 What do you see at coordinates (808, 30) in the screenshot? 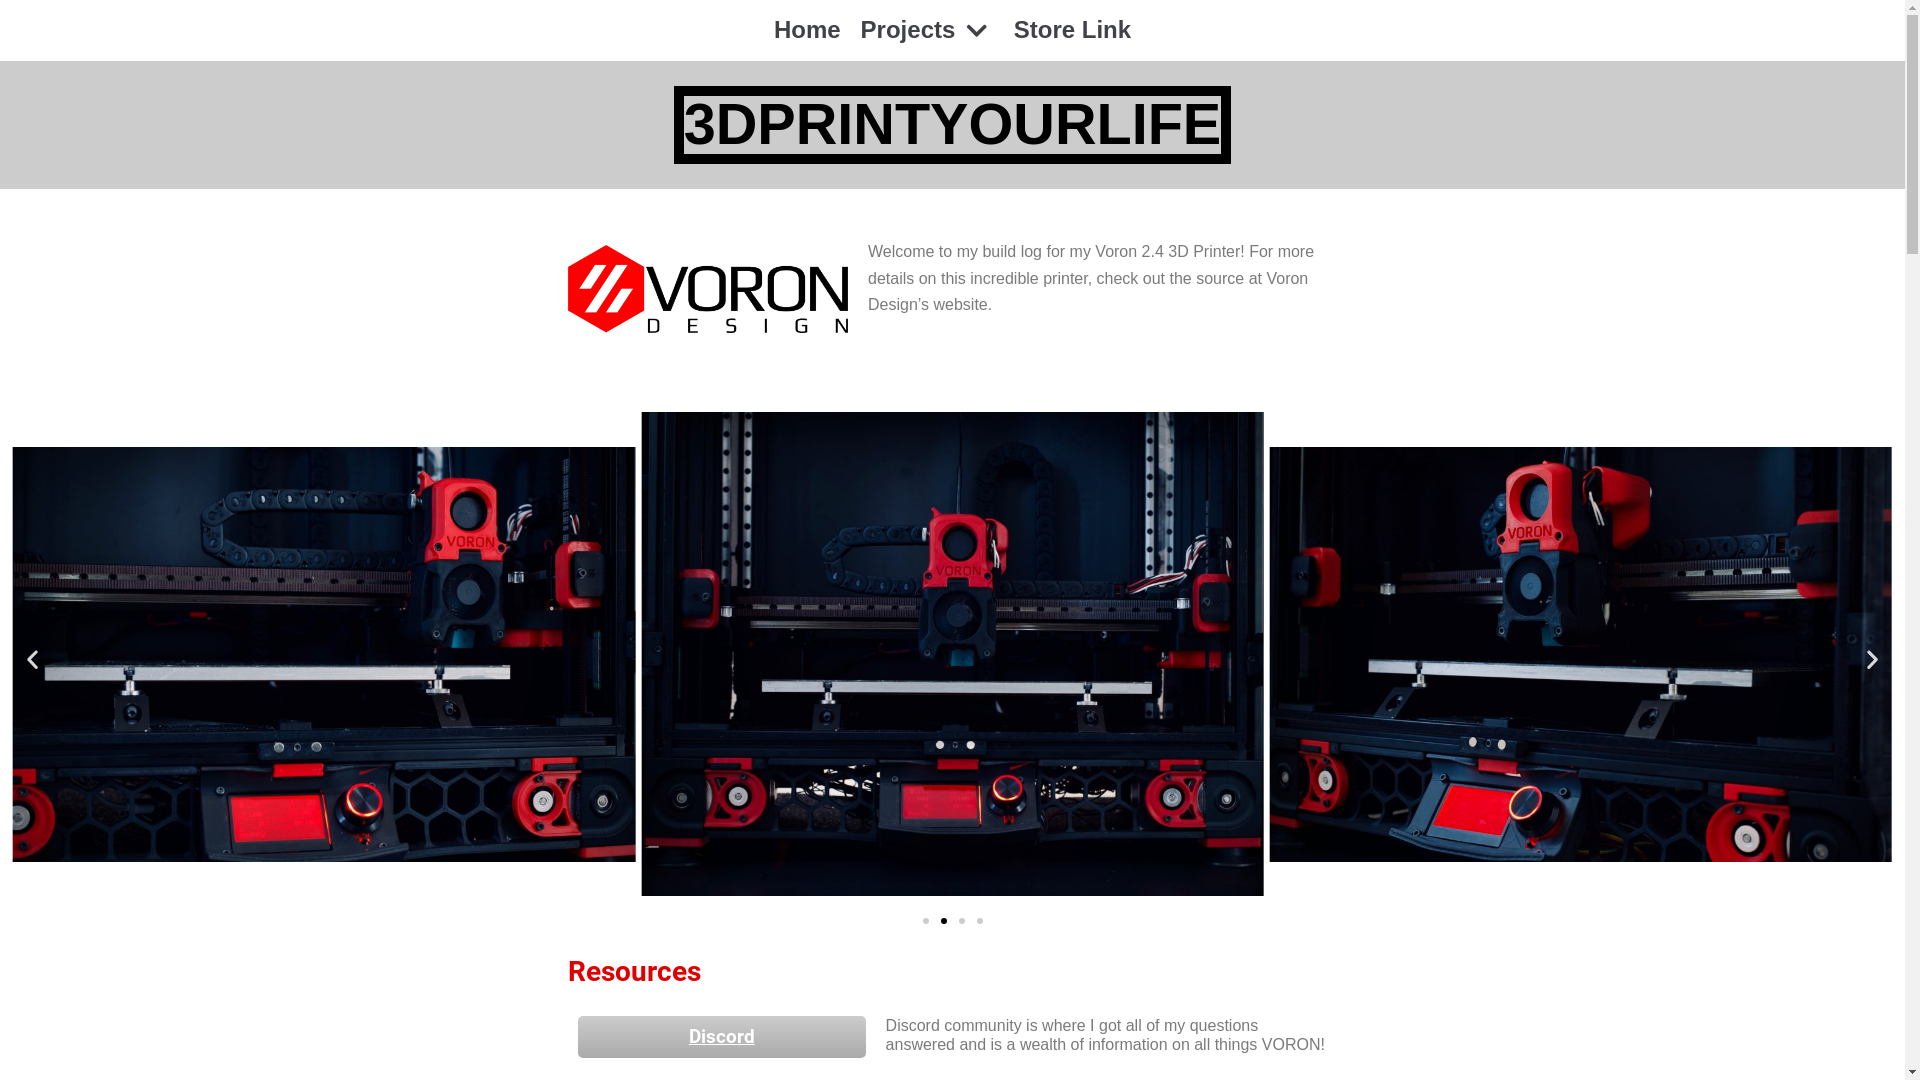
I see `Home` at bounding box center [808, 30].